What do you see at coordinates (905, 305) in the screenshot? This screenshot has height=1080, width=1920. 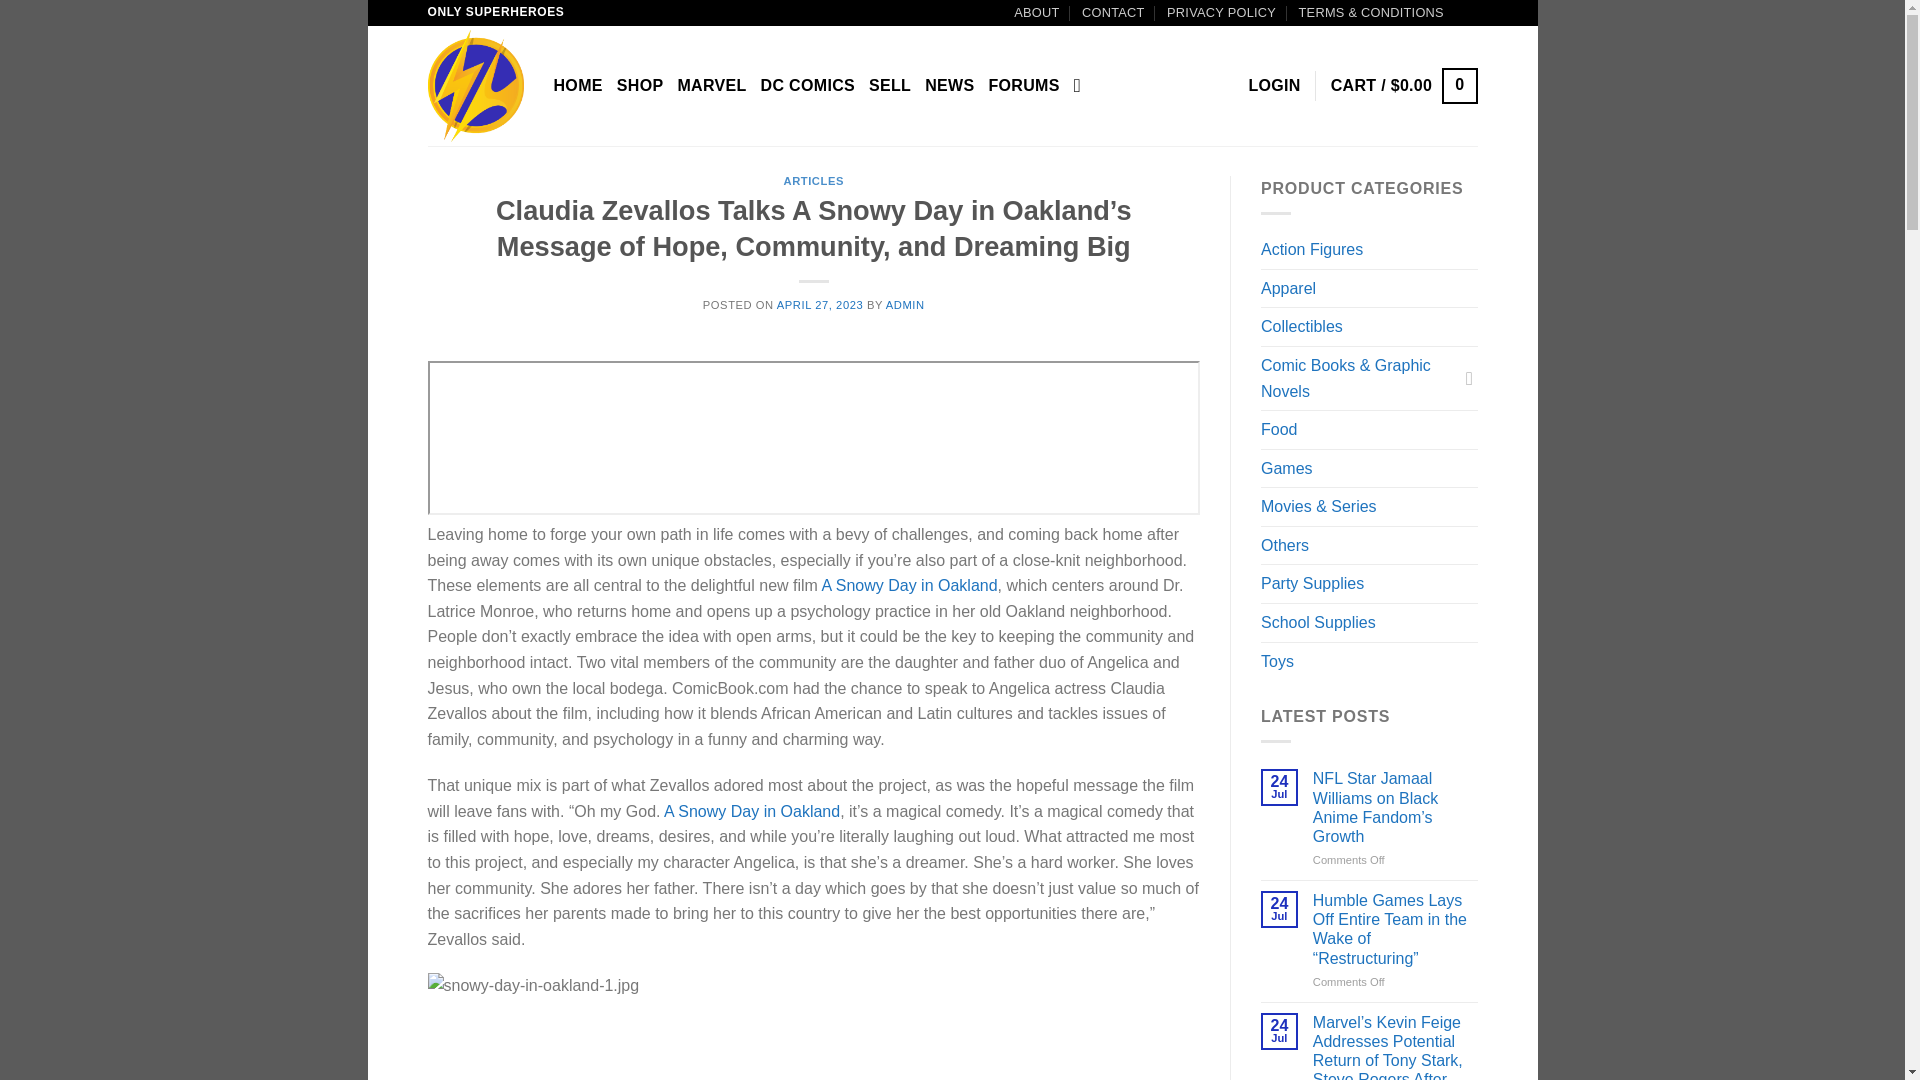 I see `ADMIN` at bounding box center [905, 305].